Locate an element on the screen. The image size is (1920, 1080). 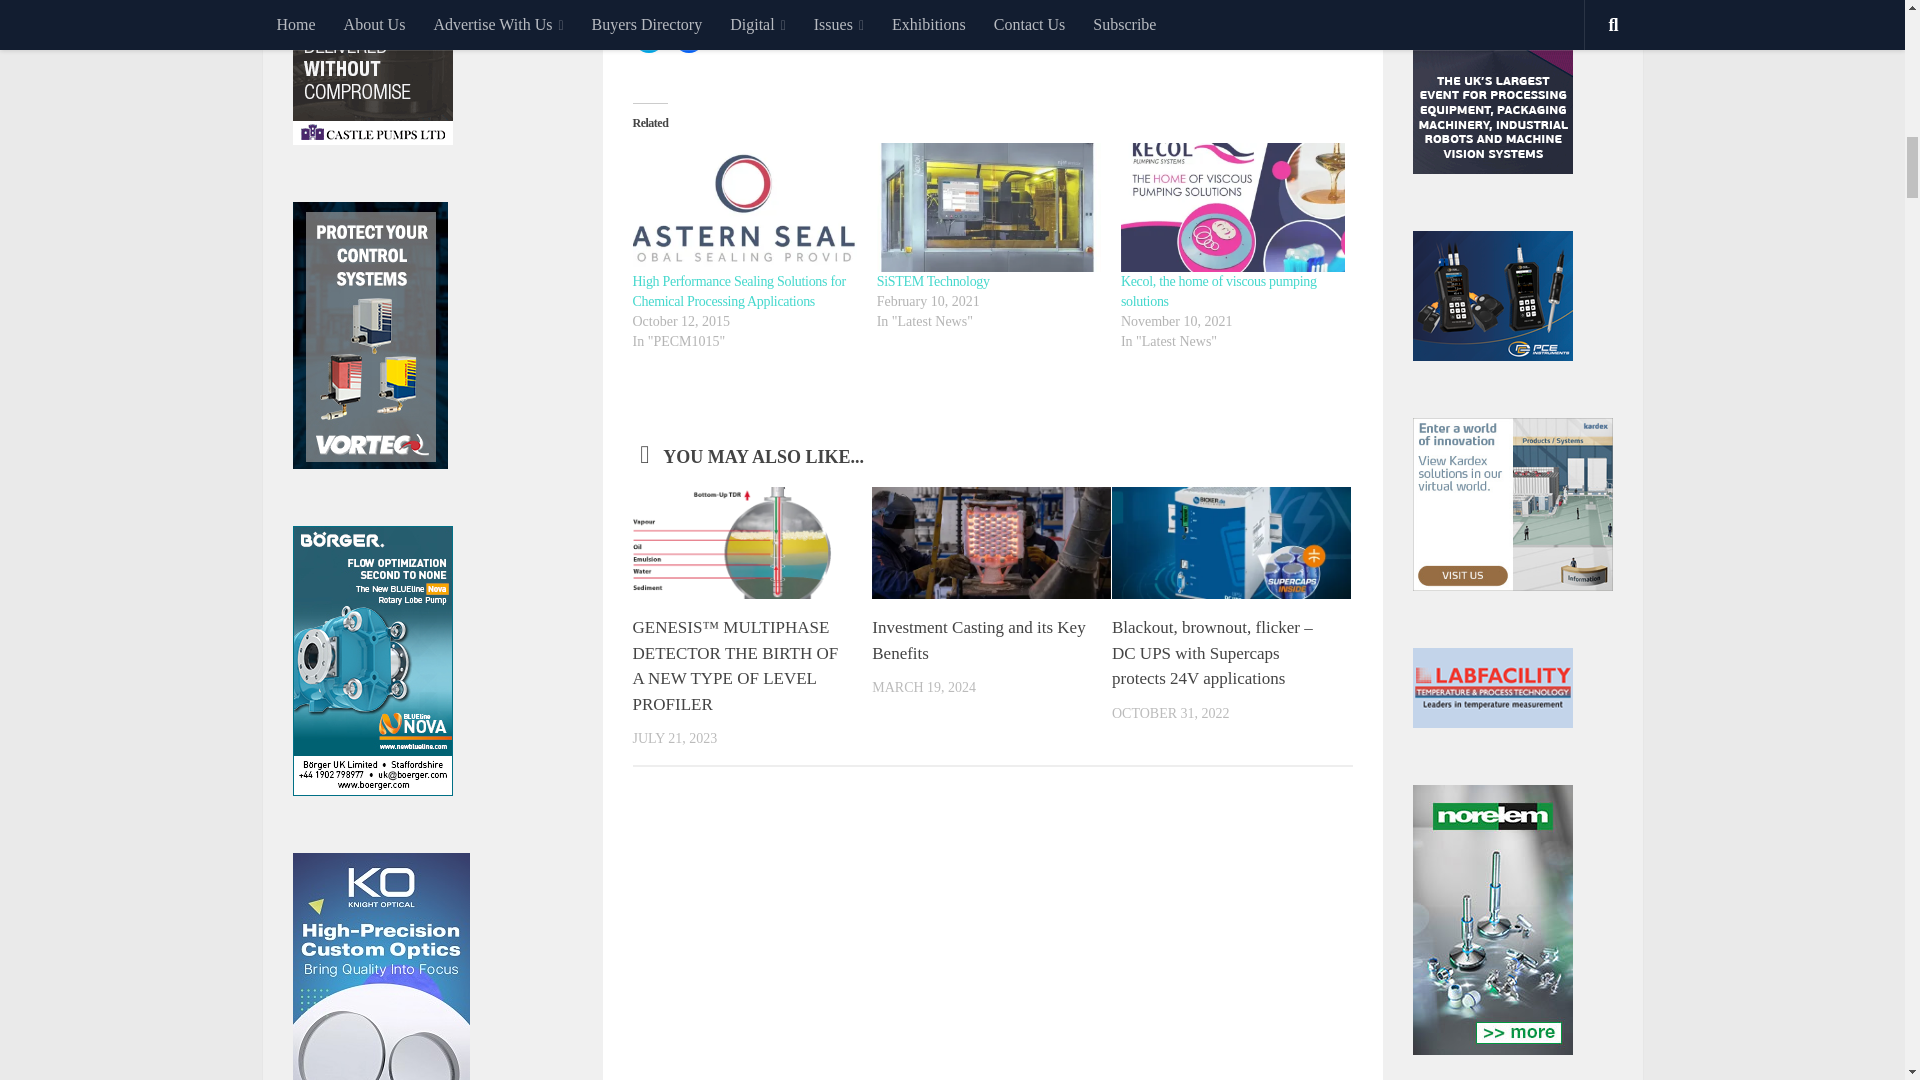
Click to share on Facebook is located at coordinates (688, 36).